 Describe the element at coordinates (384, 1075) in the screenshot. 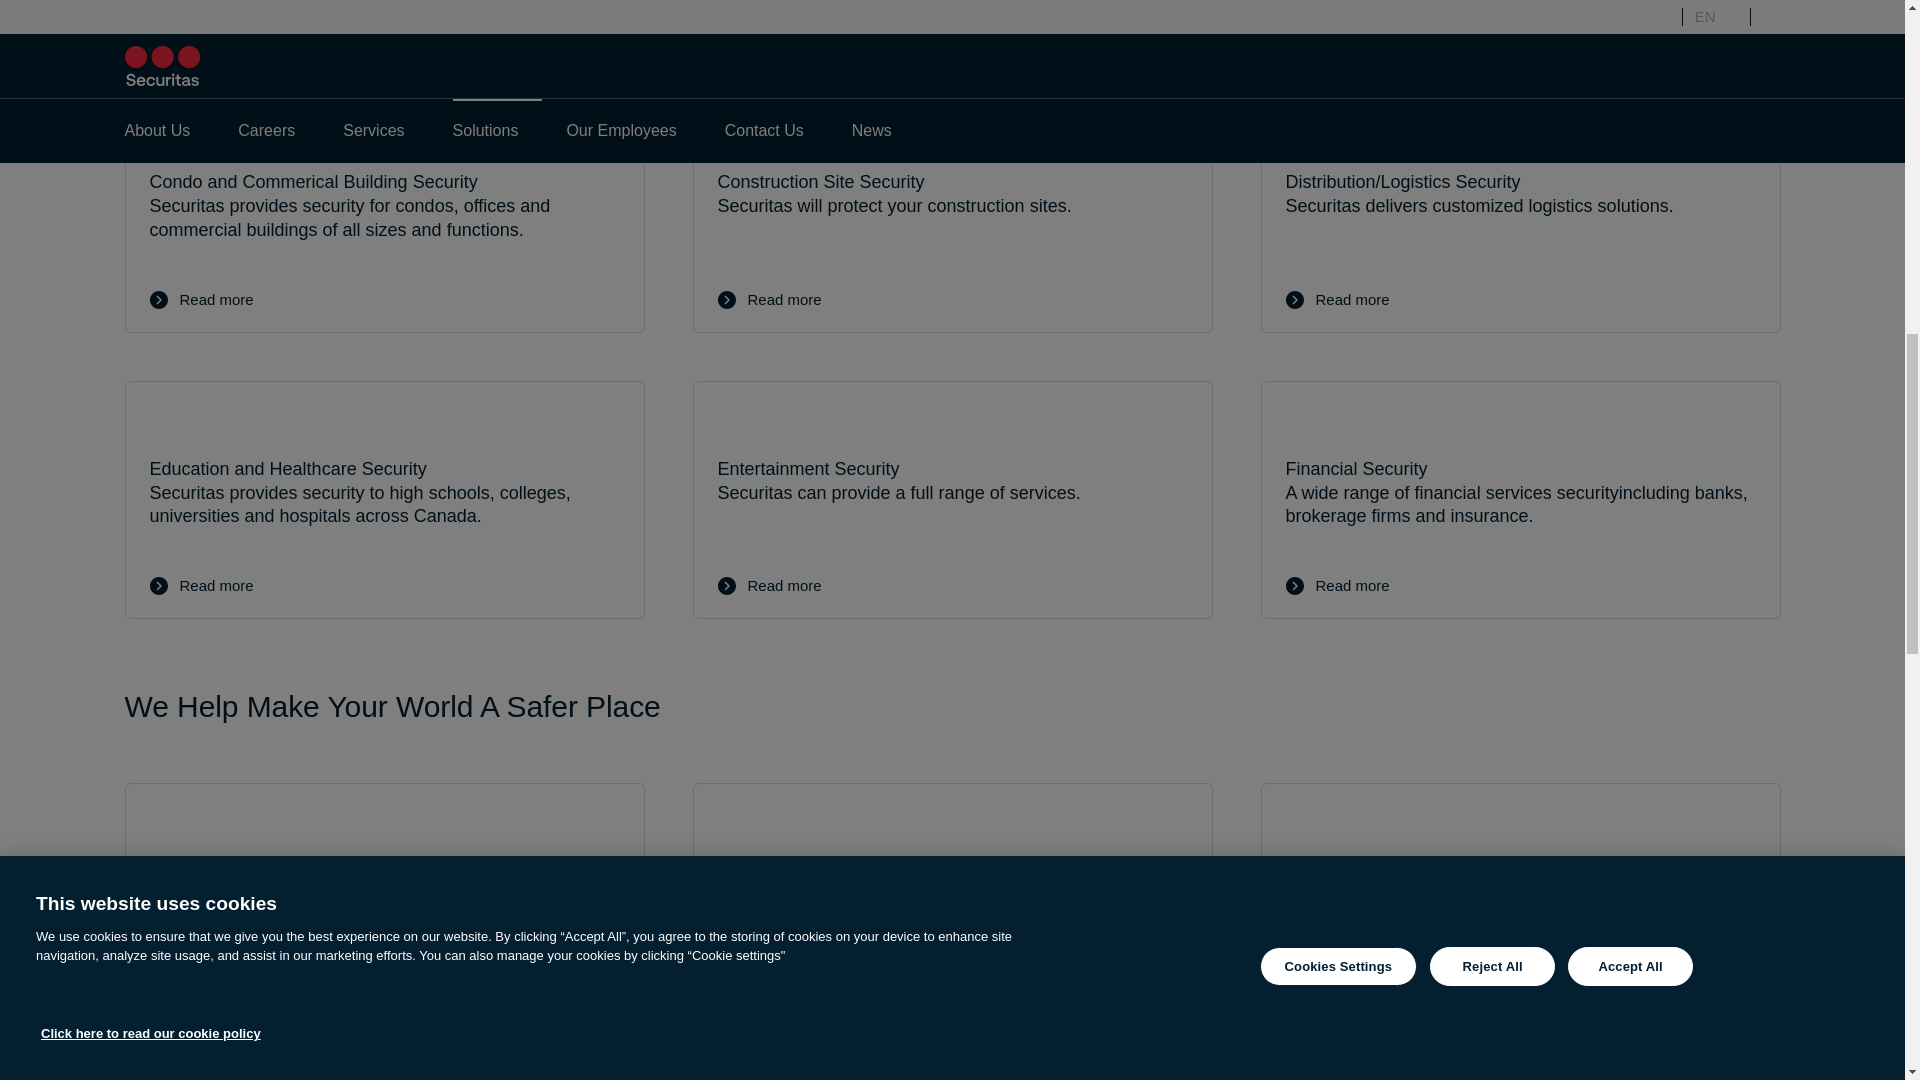

I see `Retail Security` at that location.